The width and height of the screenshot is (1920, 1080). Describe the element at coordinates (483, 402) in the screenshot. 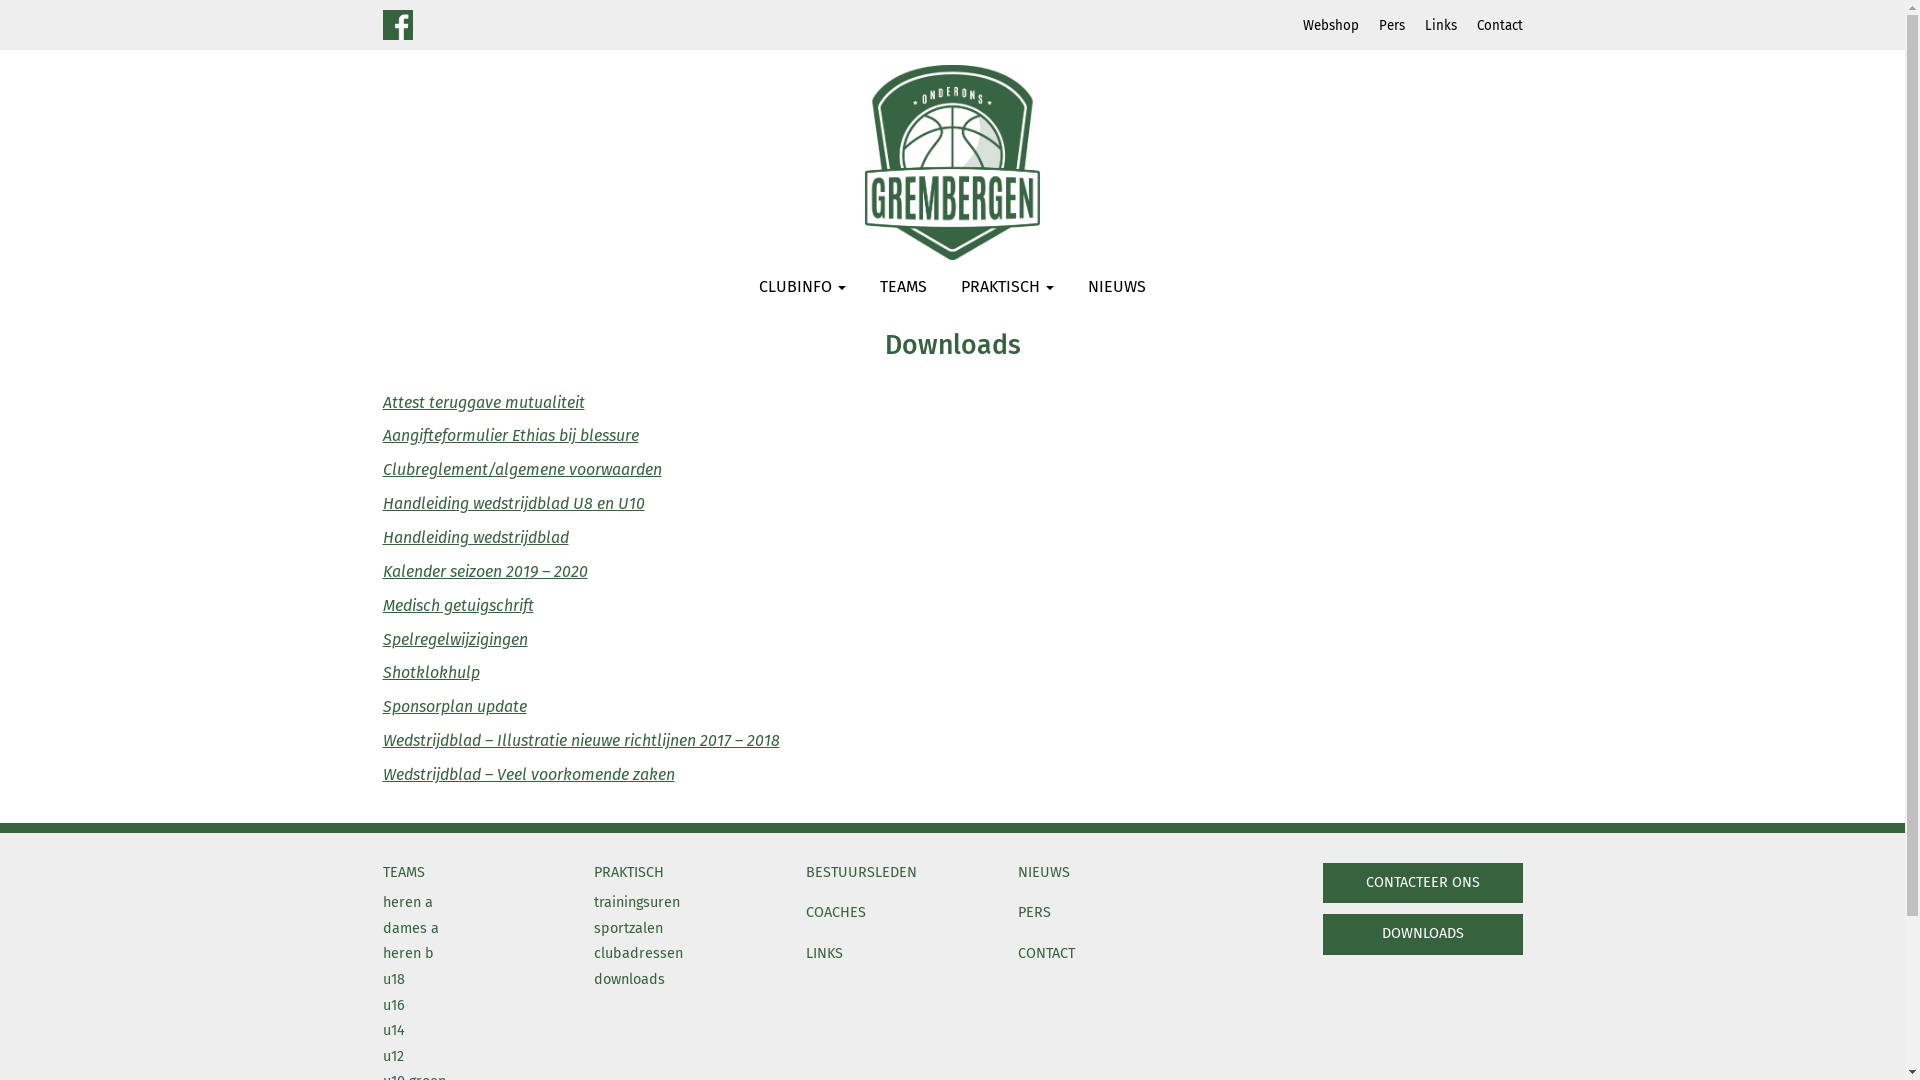

I see `Attest teruggave mutualiteit` at that location.